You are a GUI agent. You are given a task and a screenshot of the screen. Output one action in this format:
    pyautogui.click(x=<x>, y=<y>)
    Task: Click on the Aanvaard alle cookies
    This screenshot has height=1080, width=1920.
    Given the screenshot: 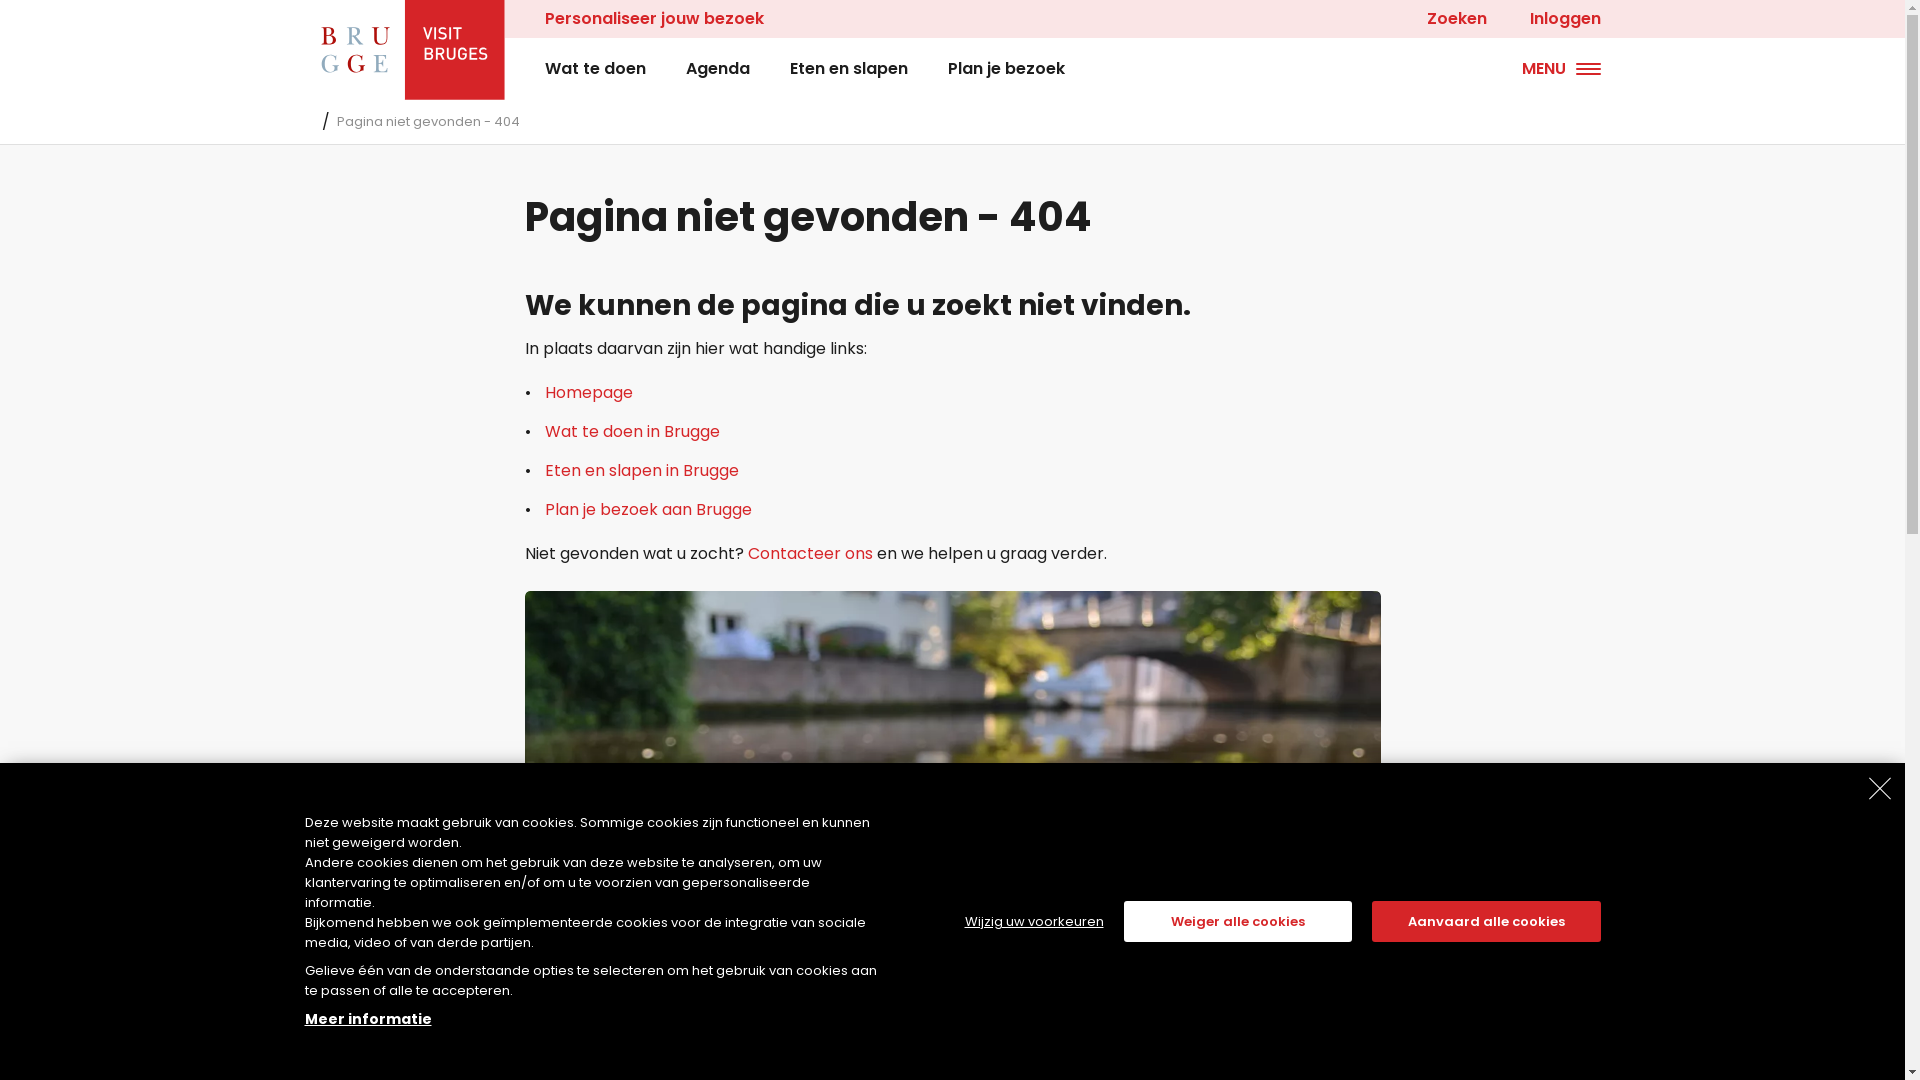 What is the action you would take?
    pyautogui.click(x=1486, y=922)
    